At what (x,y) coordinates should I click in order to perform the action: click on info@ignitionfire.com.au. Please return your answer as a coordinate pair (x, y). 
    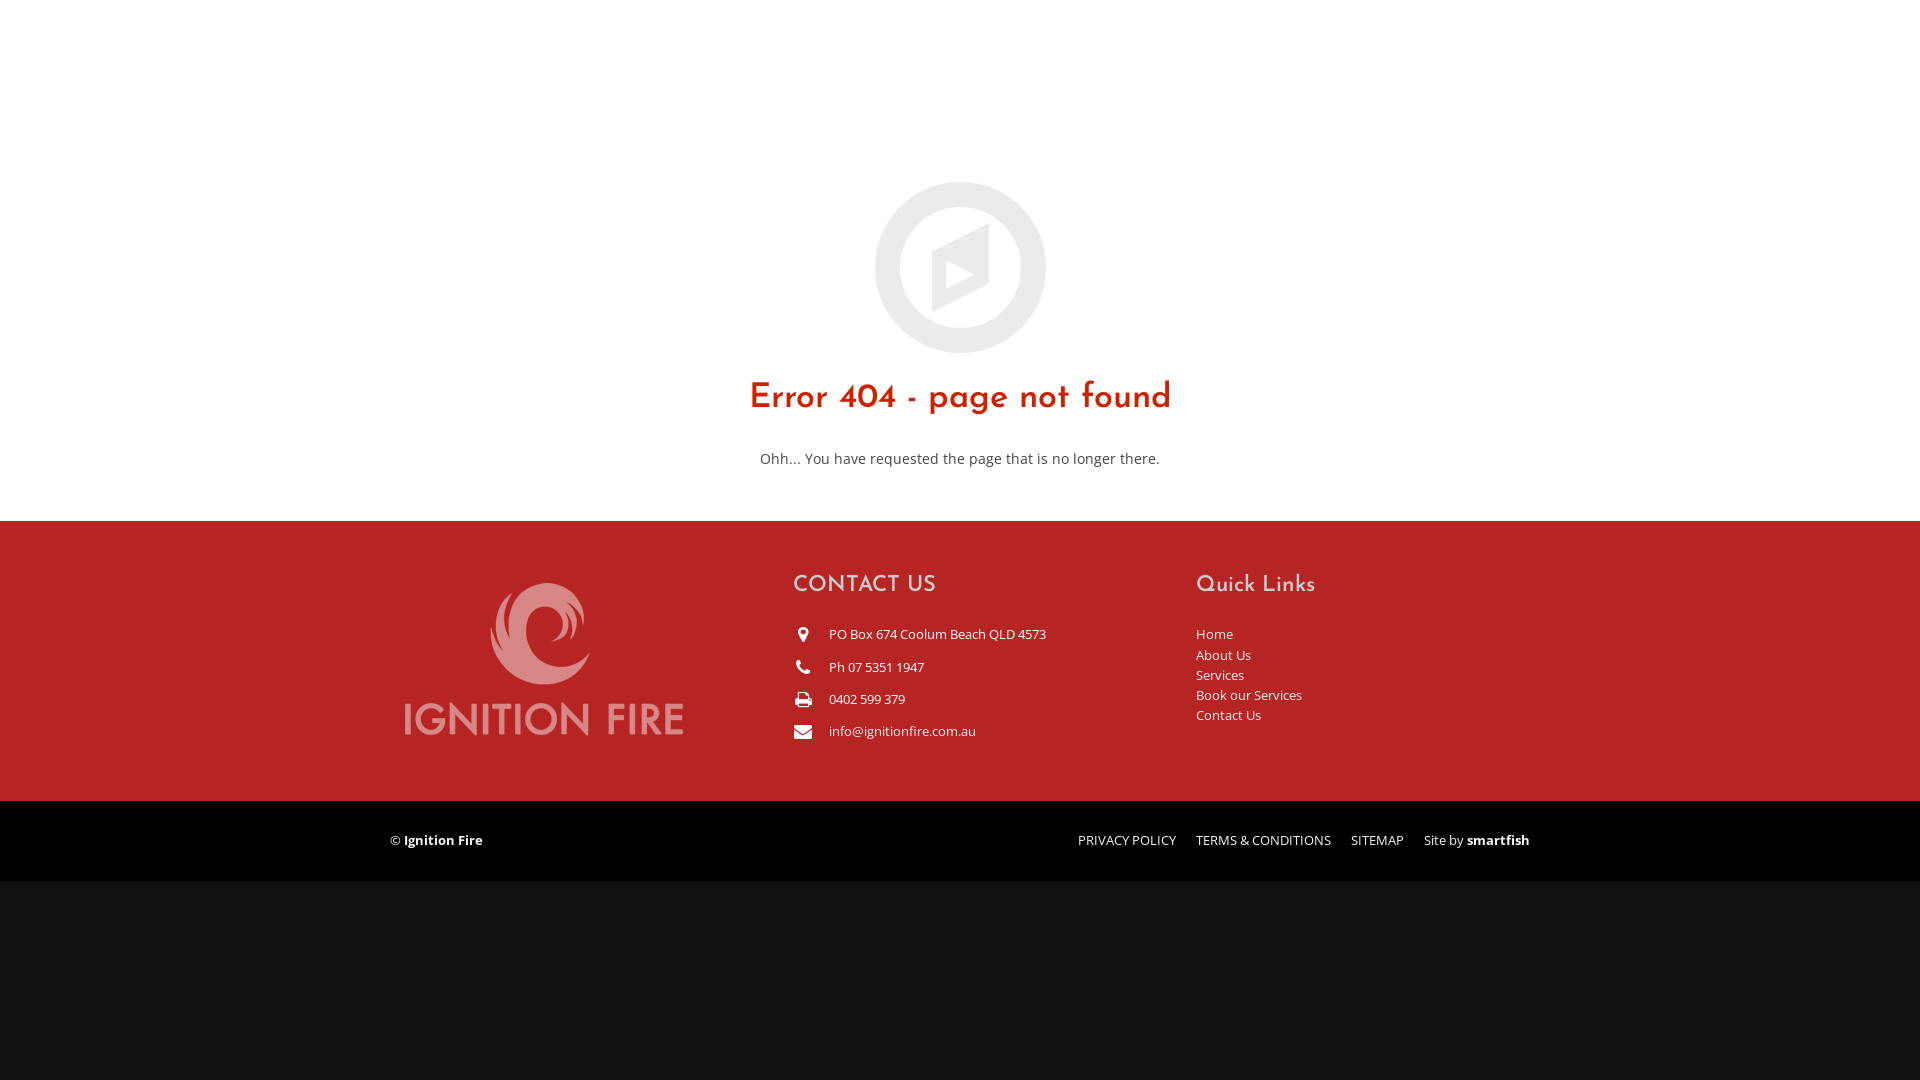
    Looking at the image, I should click on (902, 732).